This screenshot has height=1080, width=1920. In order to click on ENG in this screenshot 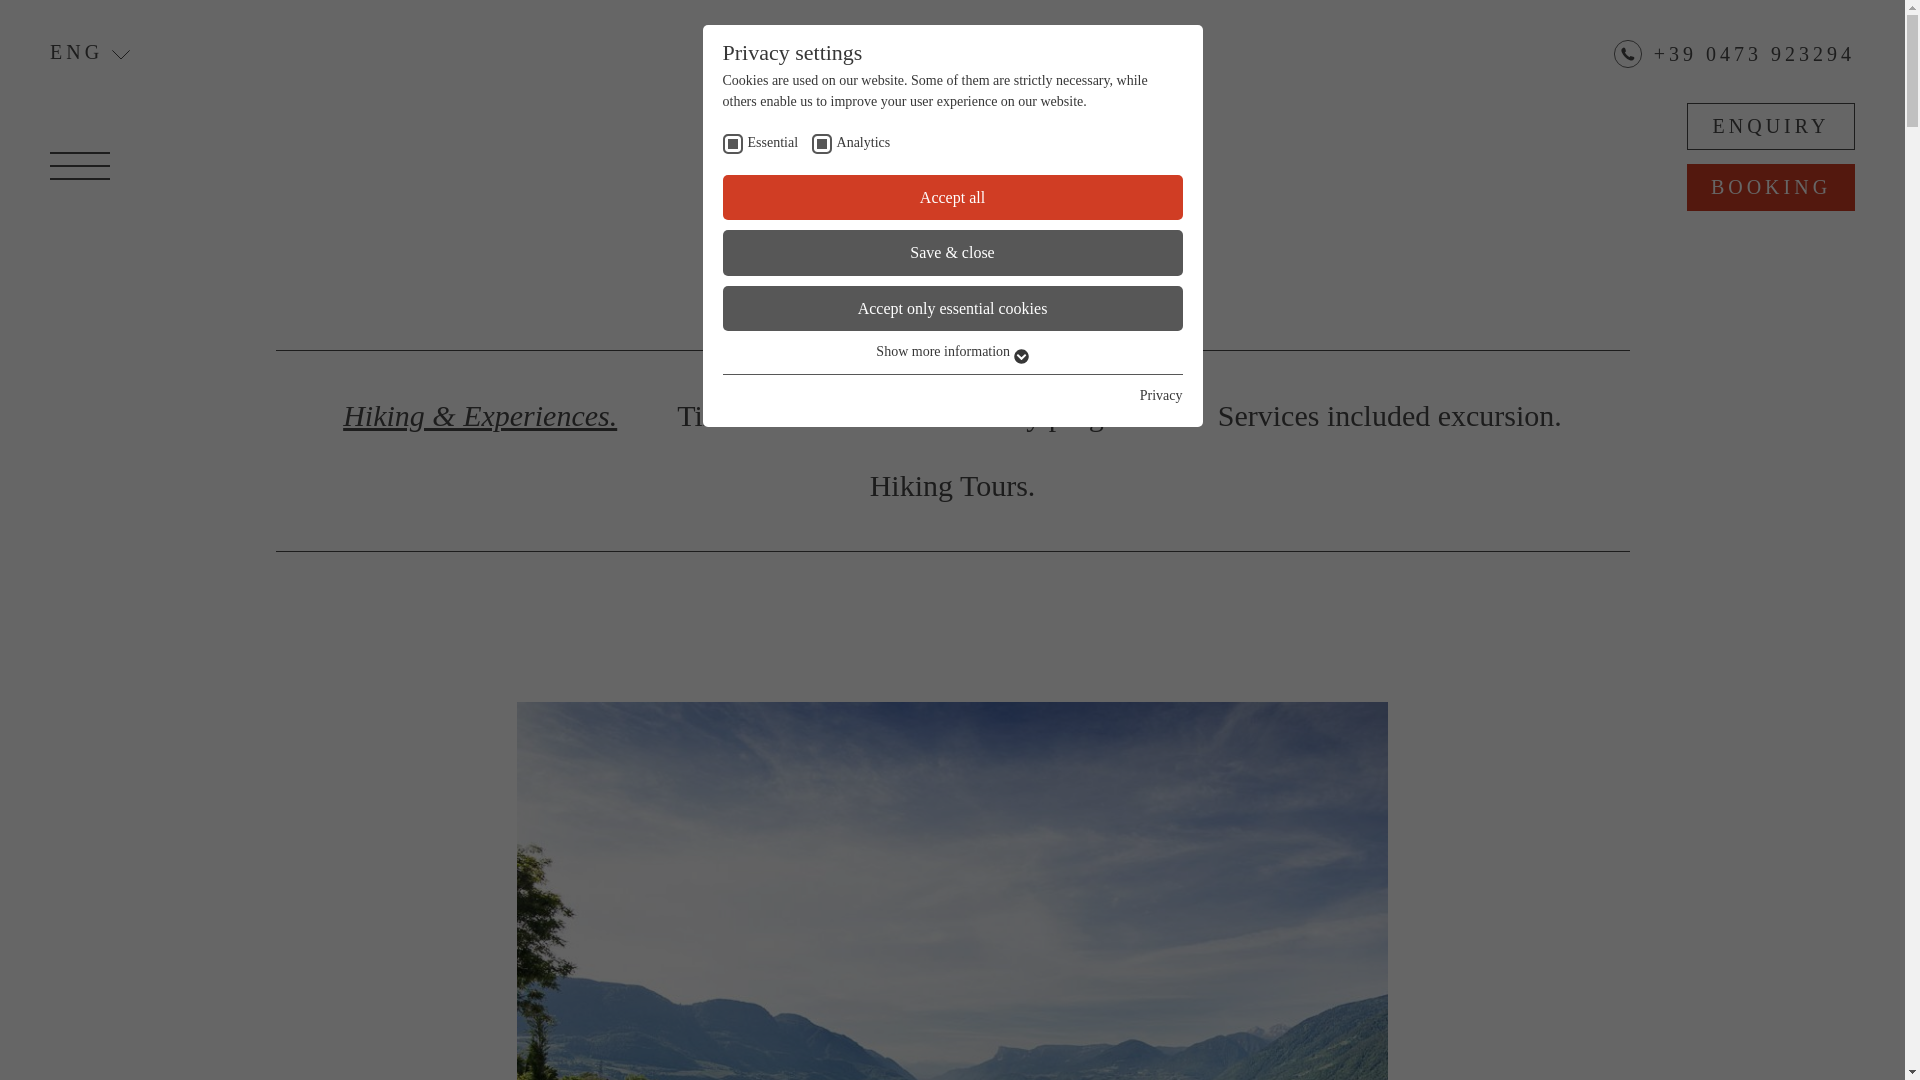, I will do `click(90, 52)`.